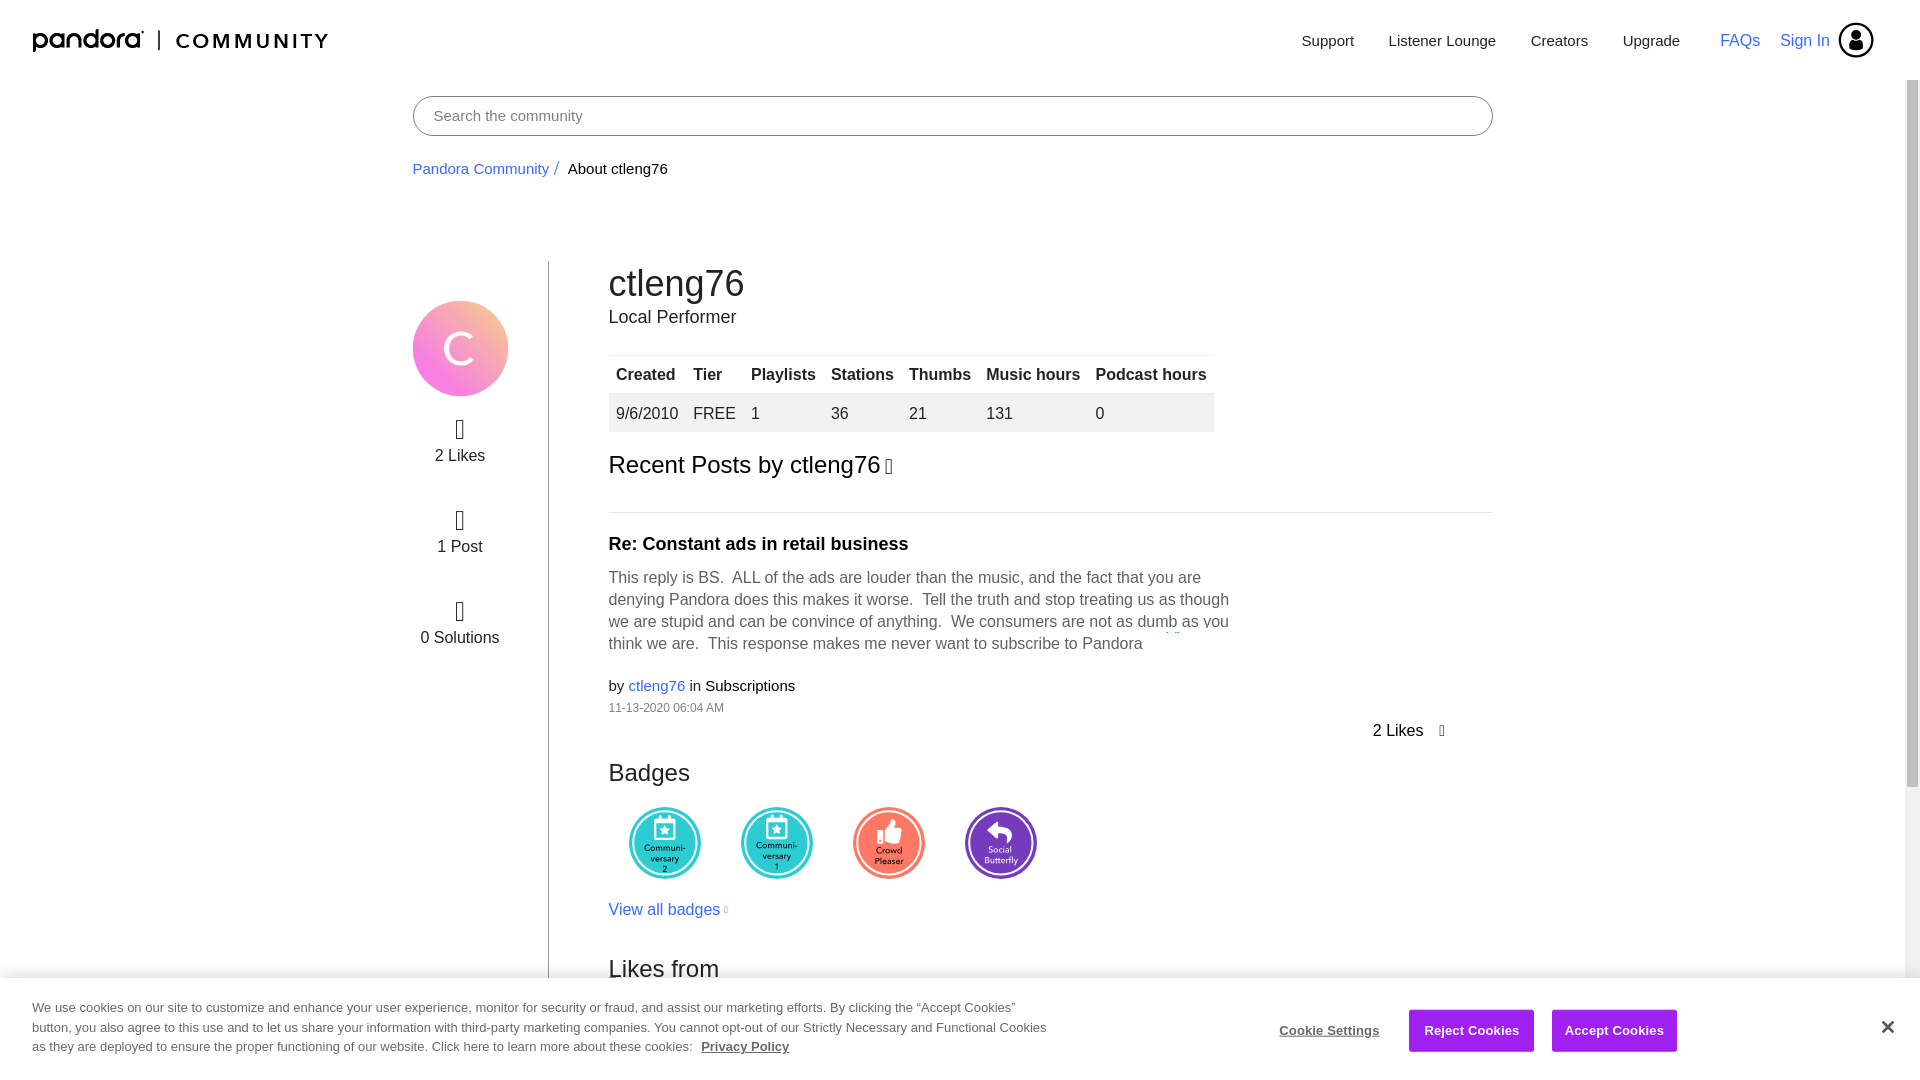 Image resolution: width=1920 pixels, height=1080 pixels. What do you see at coordinates (657, 686) in the screenshot?
I see `ctleng76` at bounding box center [657, 686].